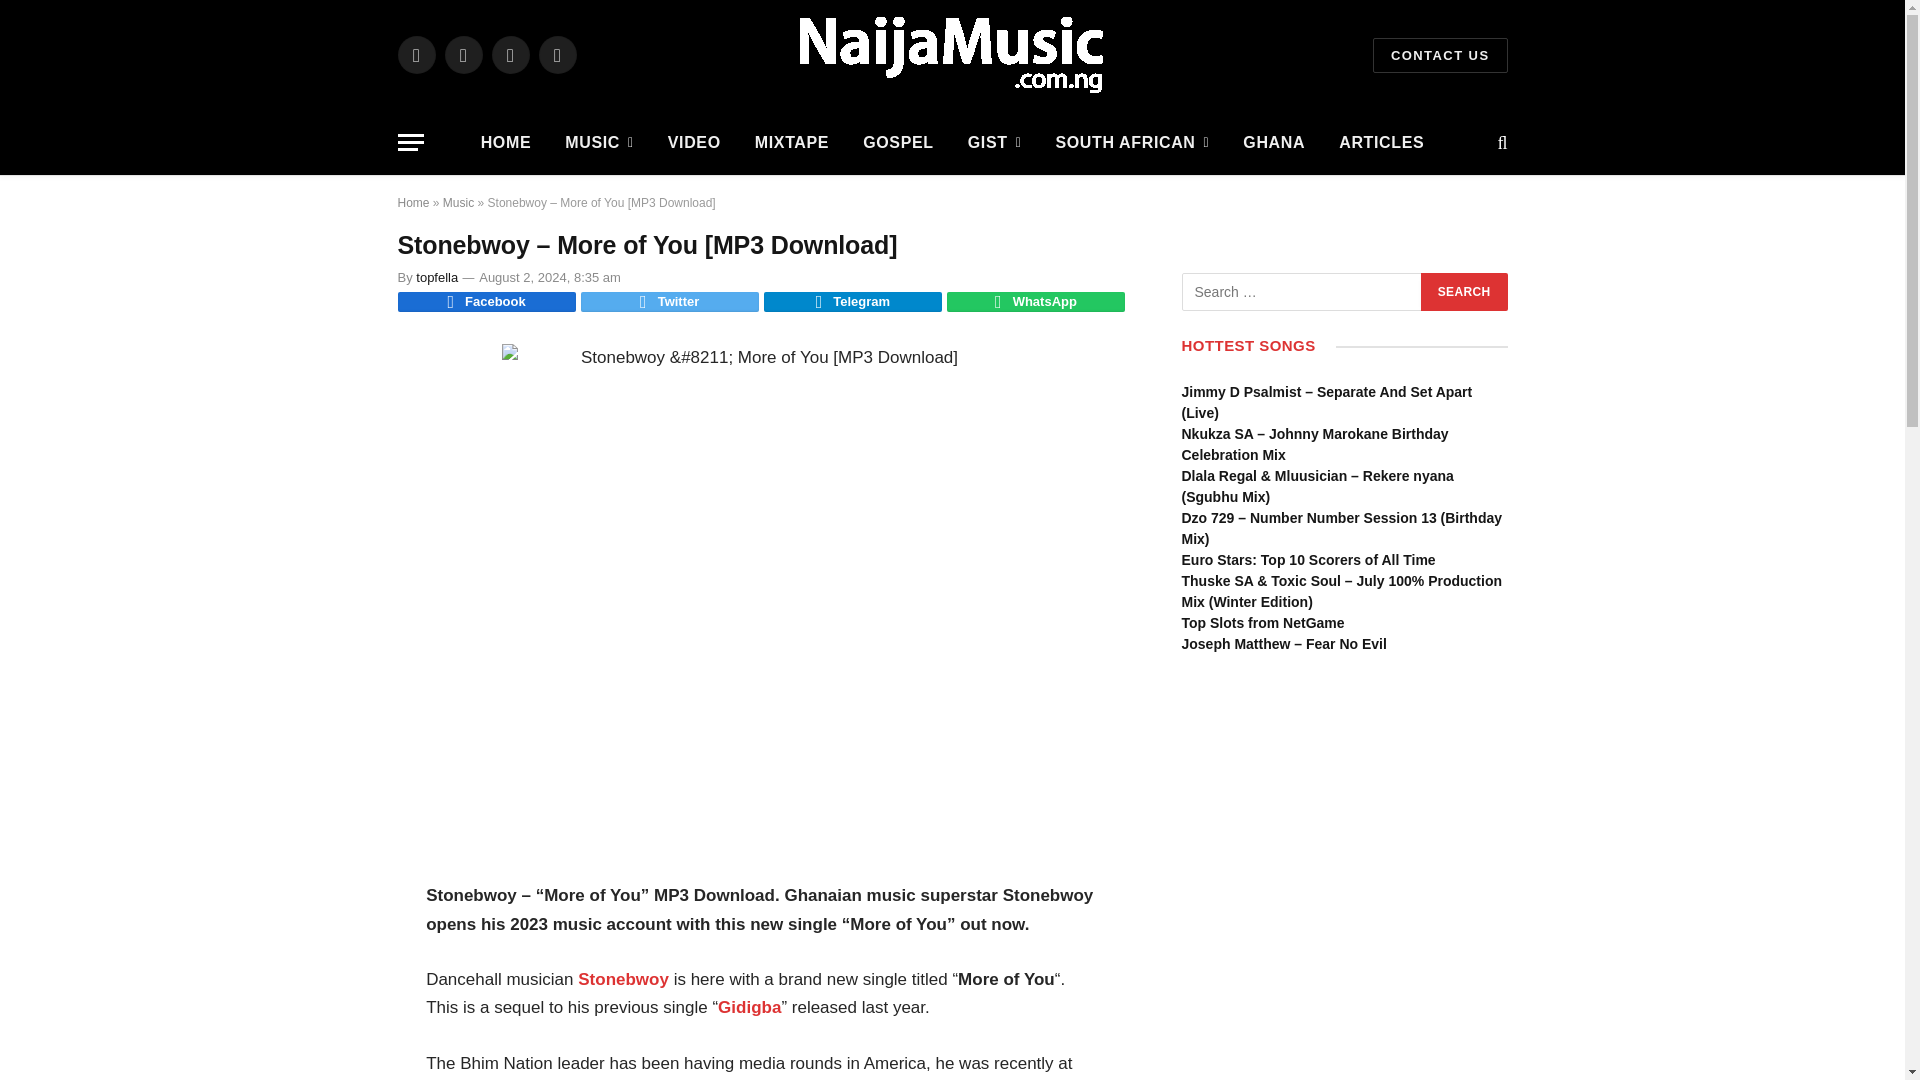 This screenshot has height=1080, width=1920. What do you see at coordinates (486, 302) in the screenshot?
I see `Share on Twitter` at bounding box center [486, 302].